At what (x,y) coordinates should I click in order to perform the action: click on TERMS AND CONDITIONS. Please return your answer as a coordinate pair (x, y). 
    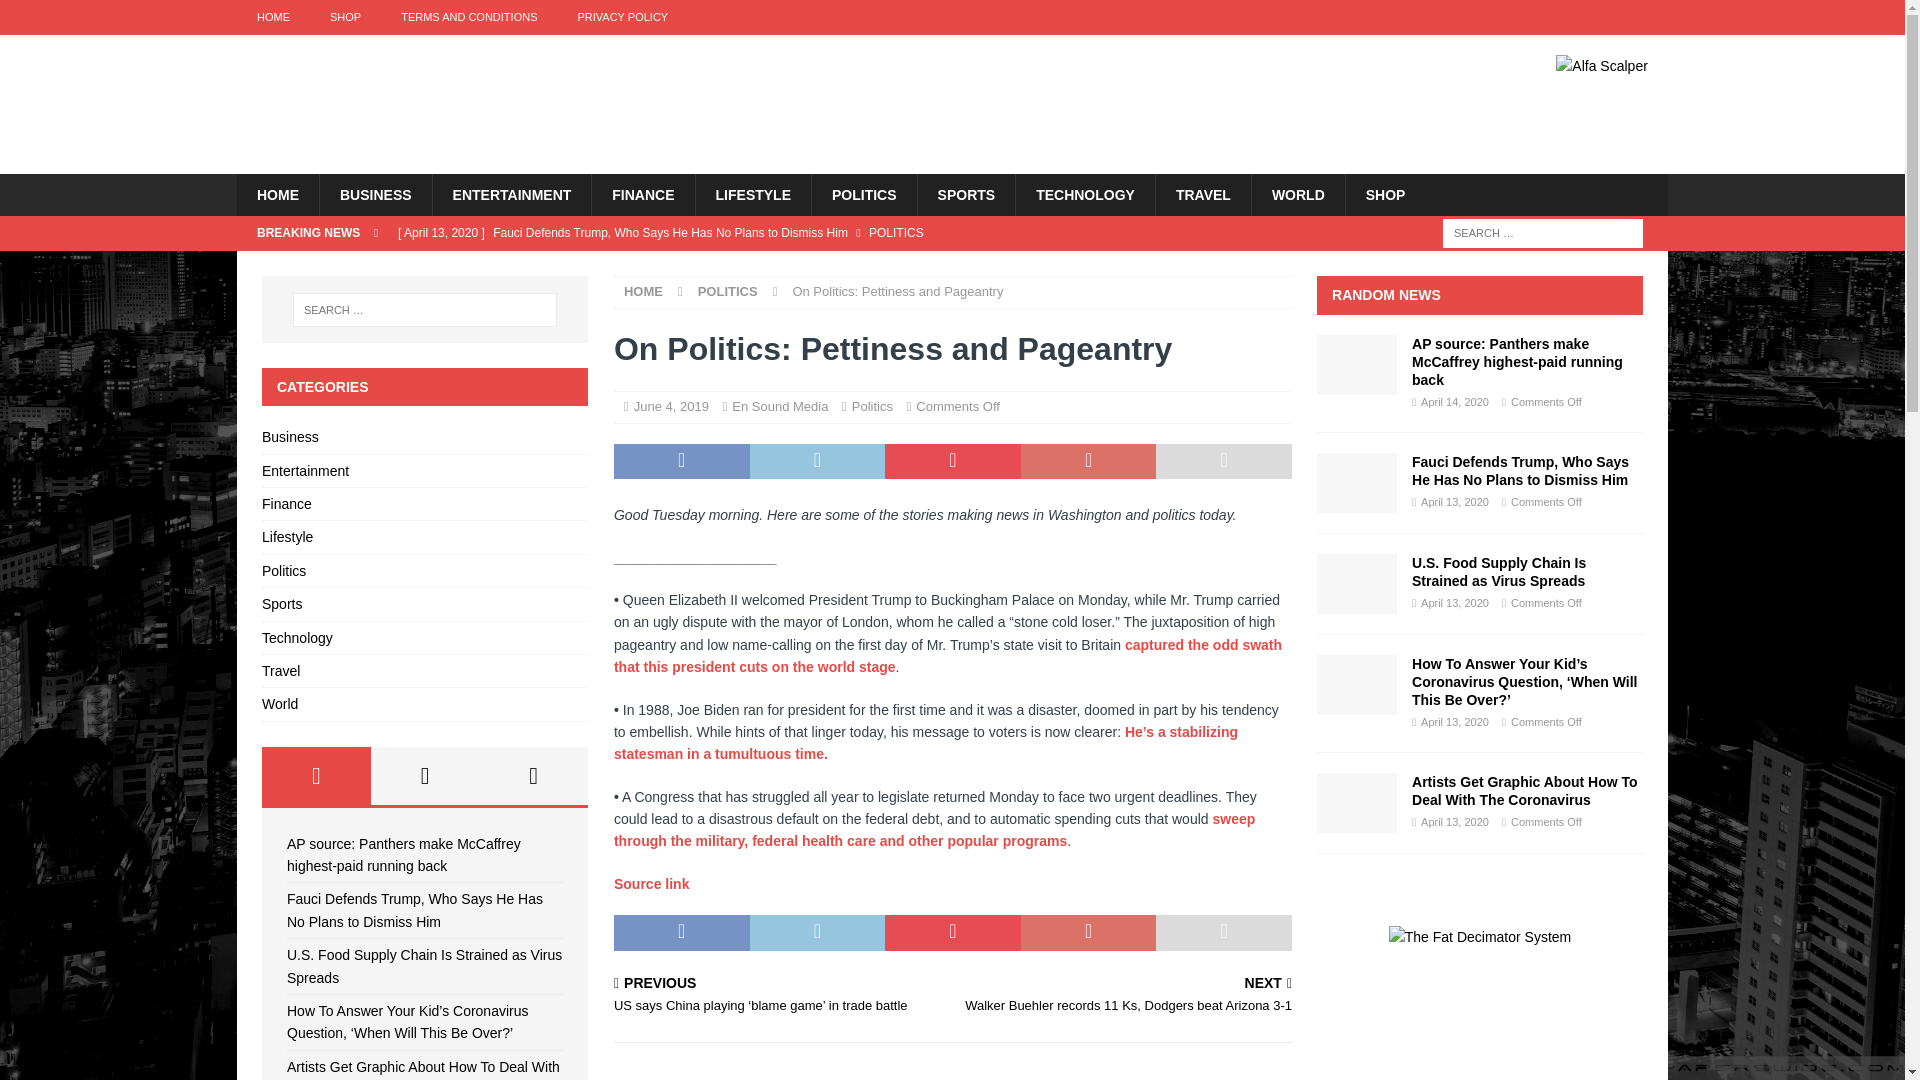
    Looking at the image, I should click on (468, 17).